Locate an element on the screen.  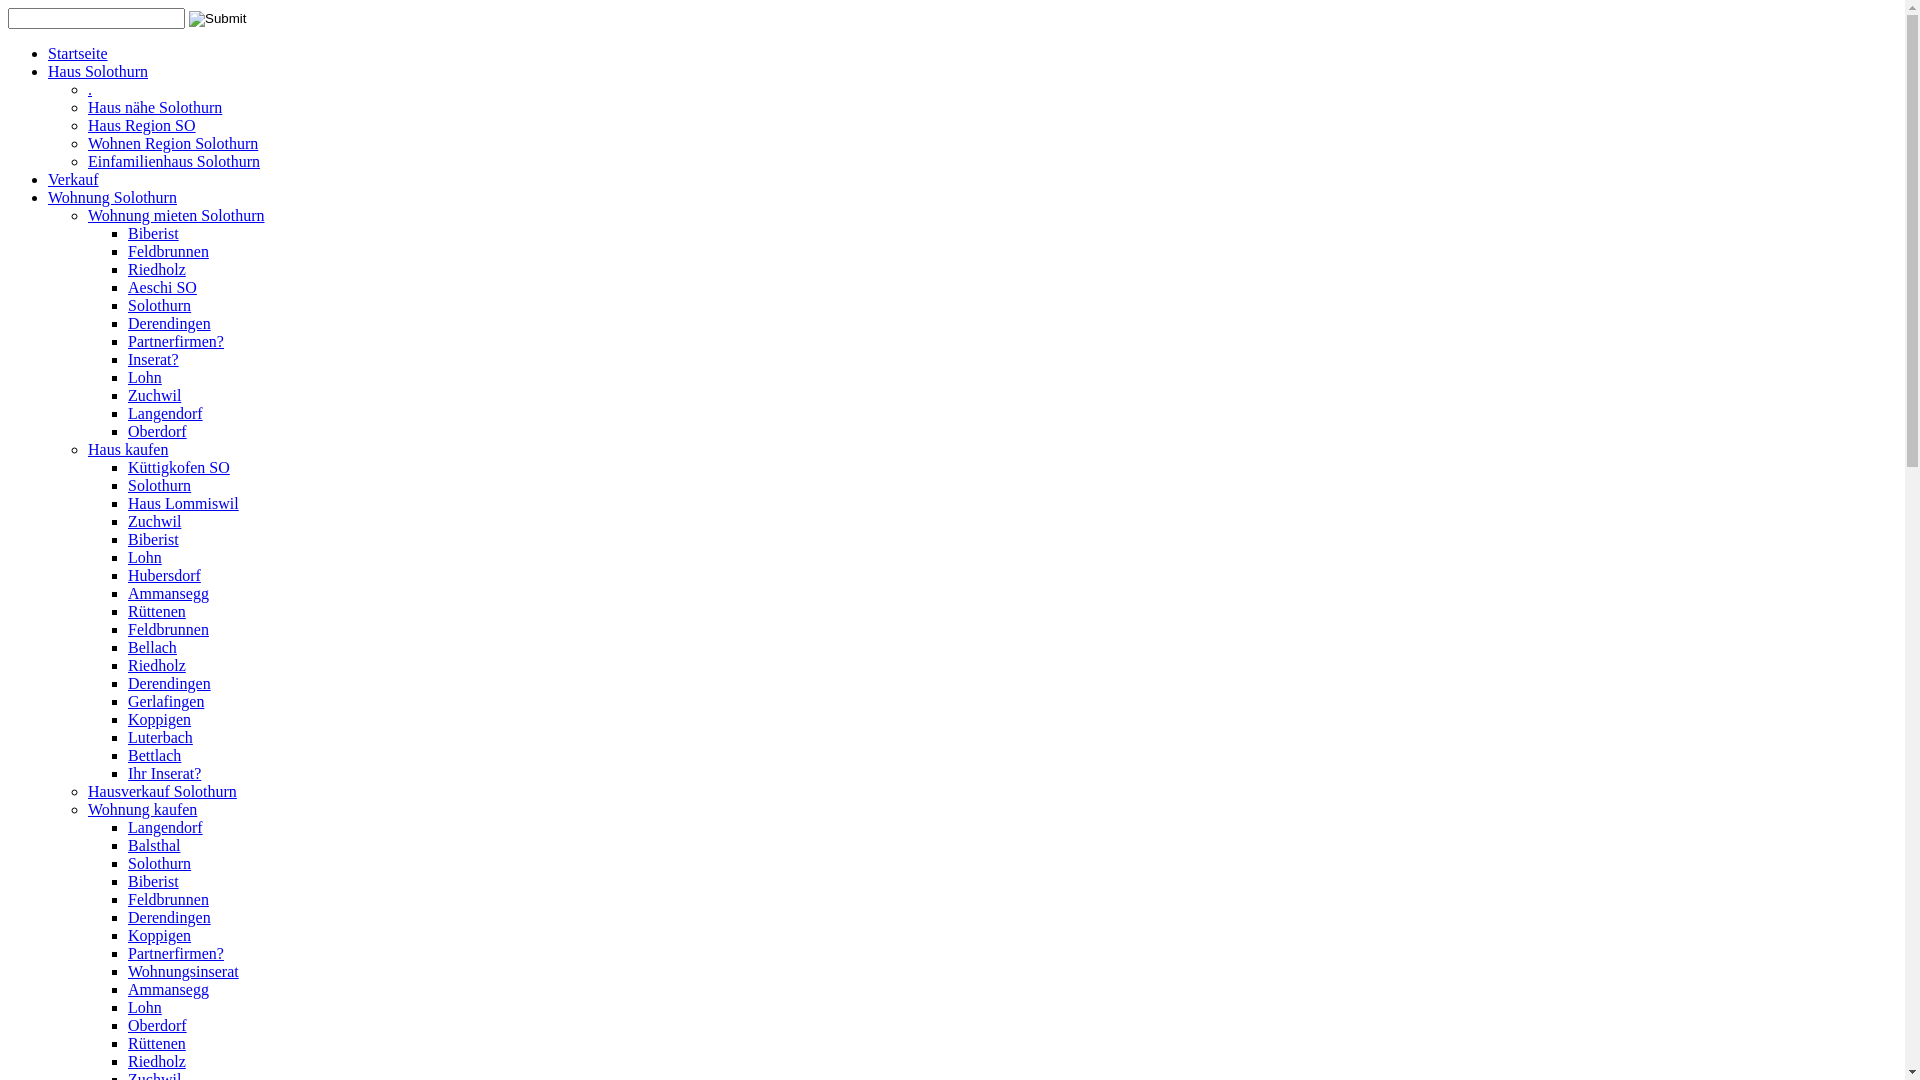
Solothurn is located at coordinates (160, 486).